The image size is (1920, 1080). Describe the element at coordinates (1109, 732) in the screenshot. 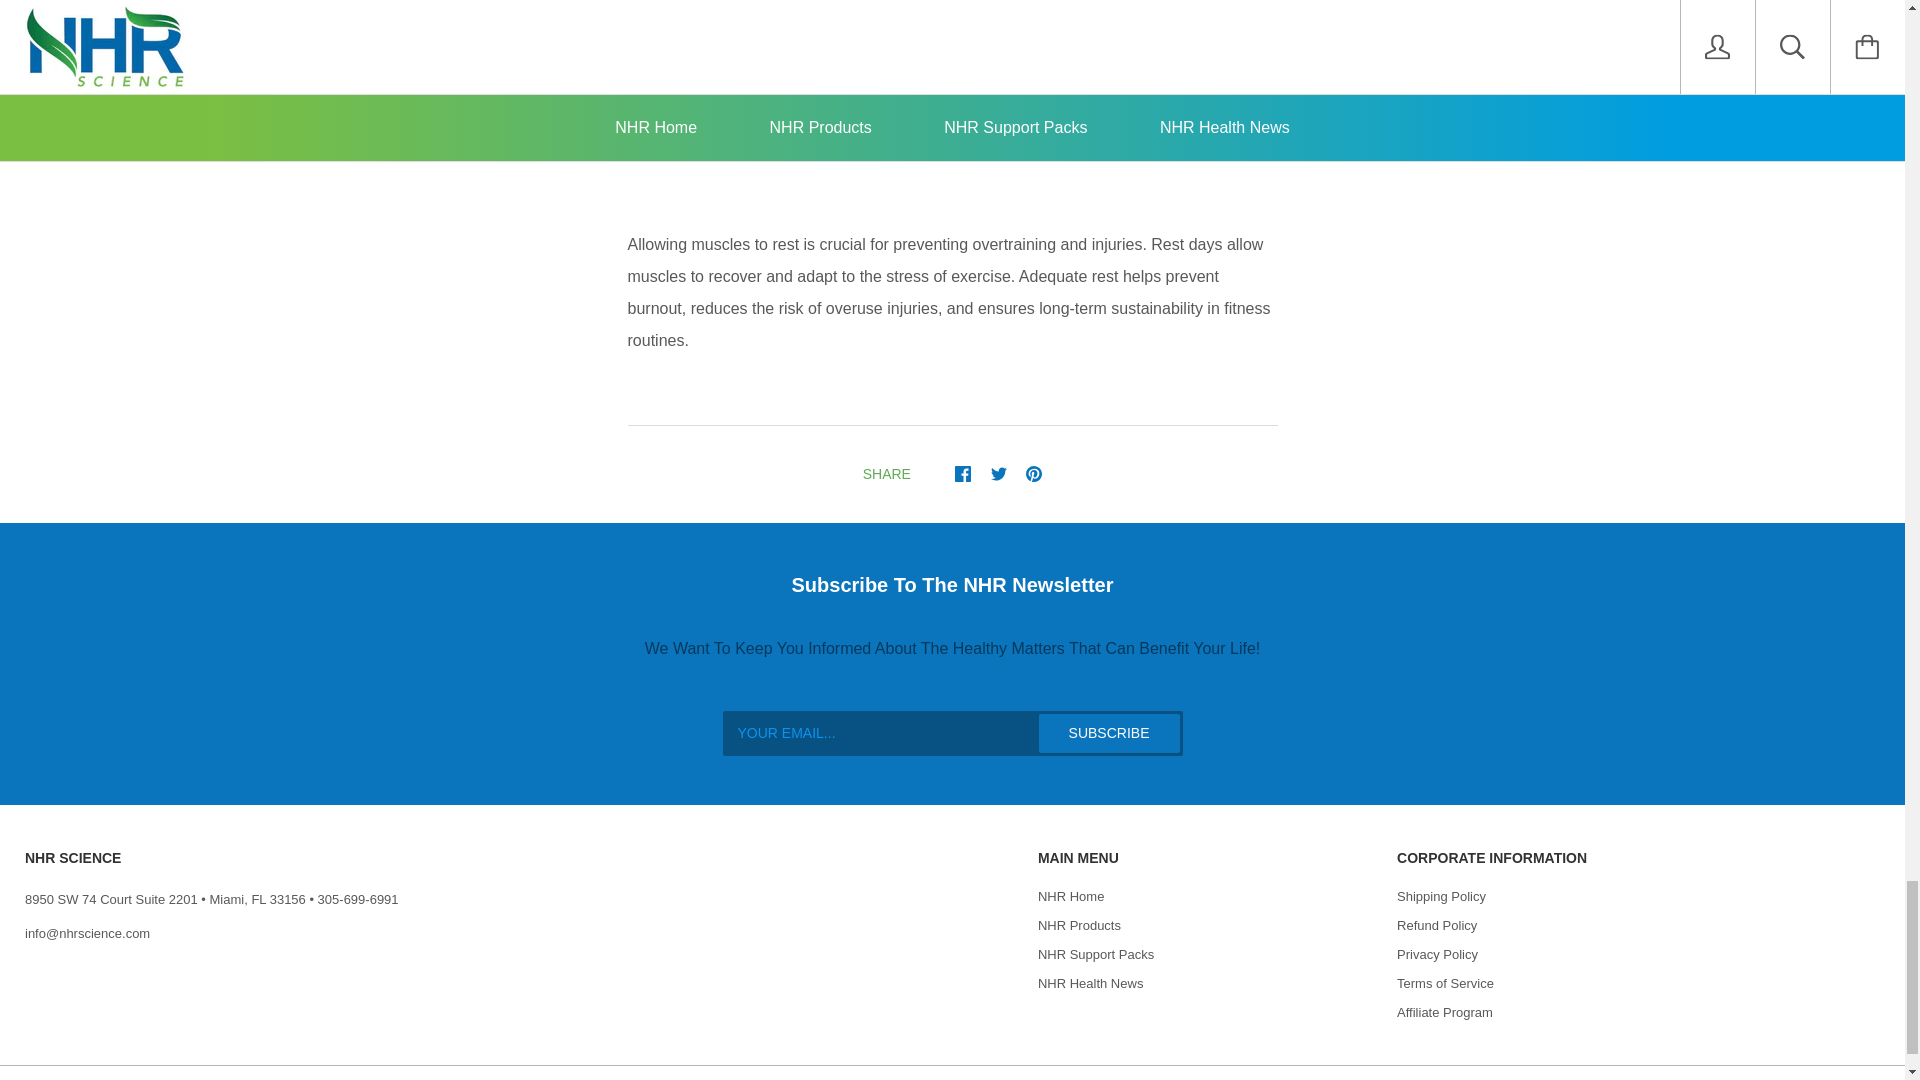

I see `Subscribe` at that location.